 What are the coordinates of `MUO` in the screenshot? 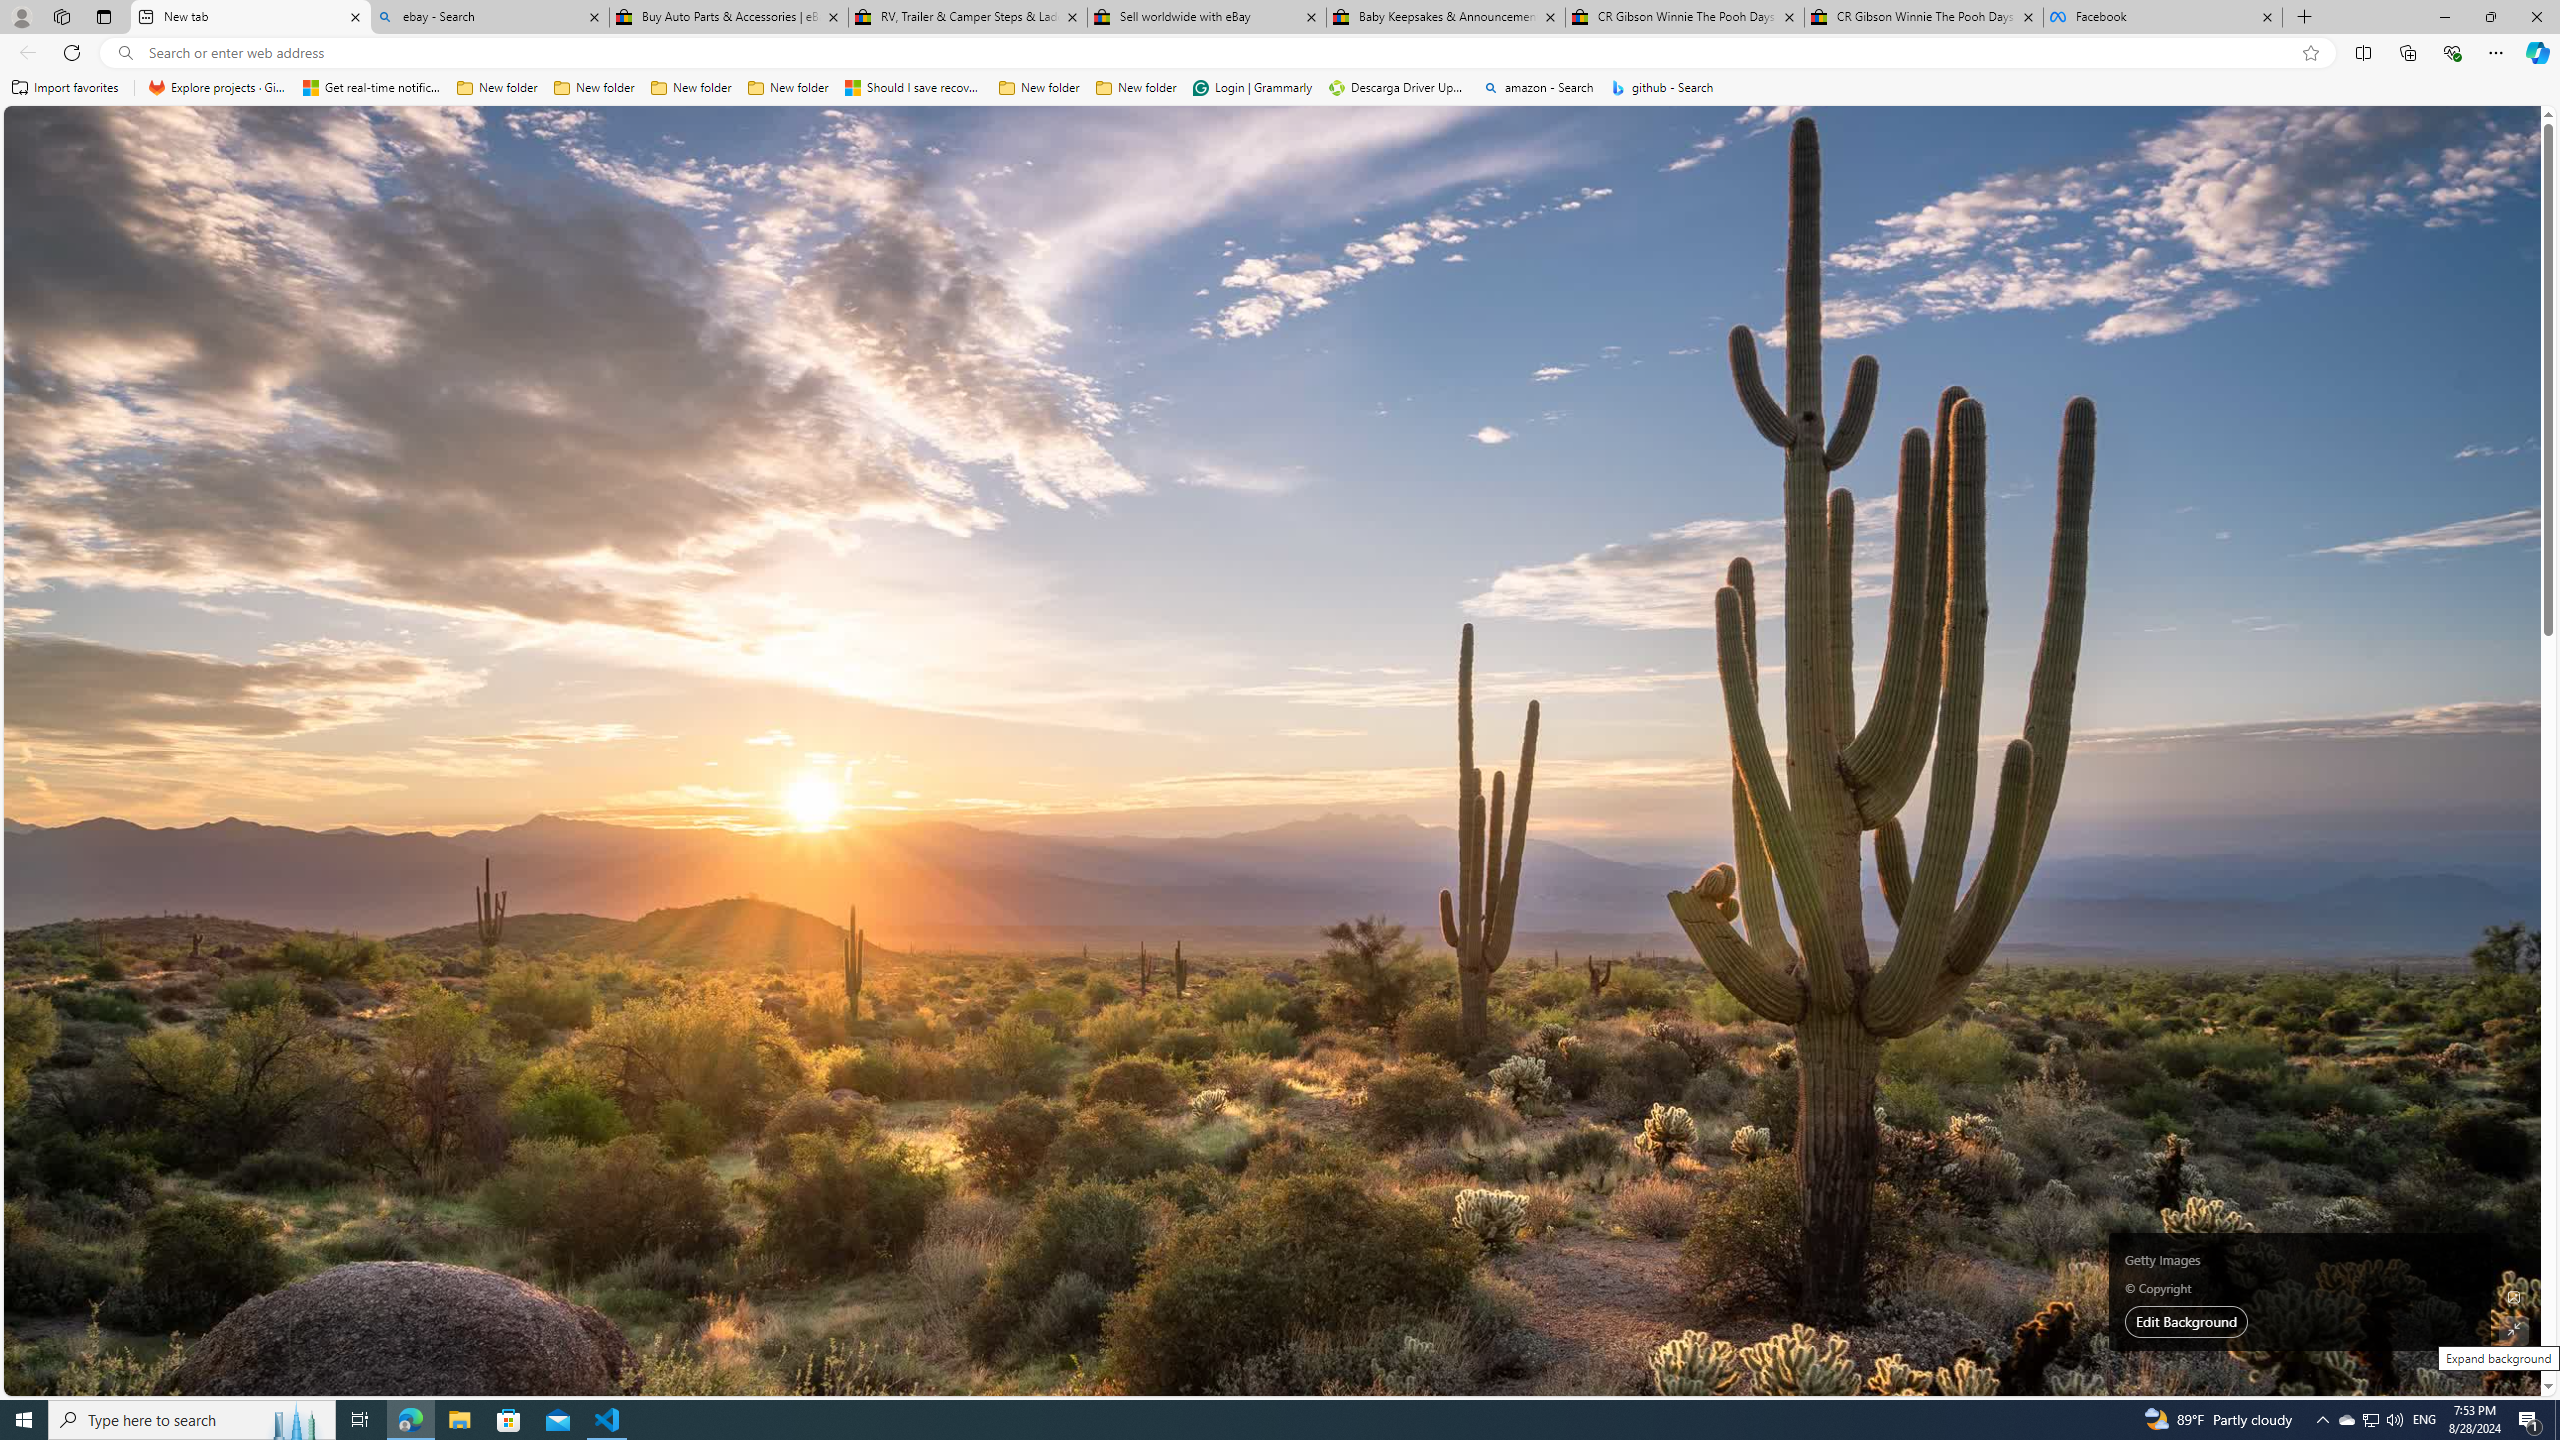 It's located at (522, 507).